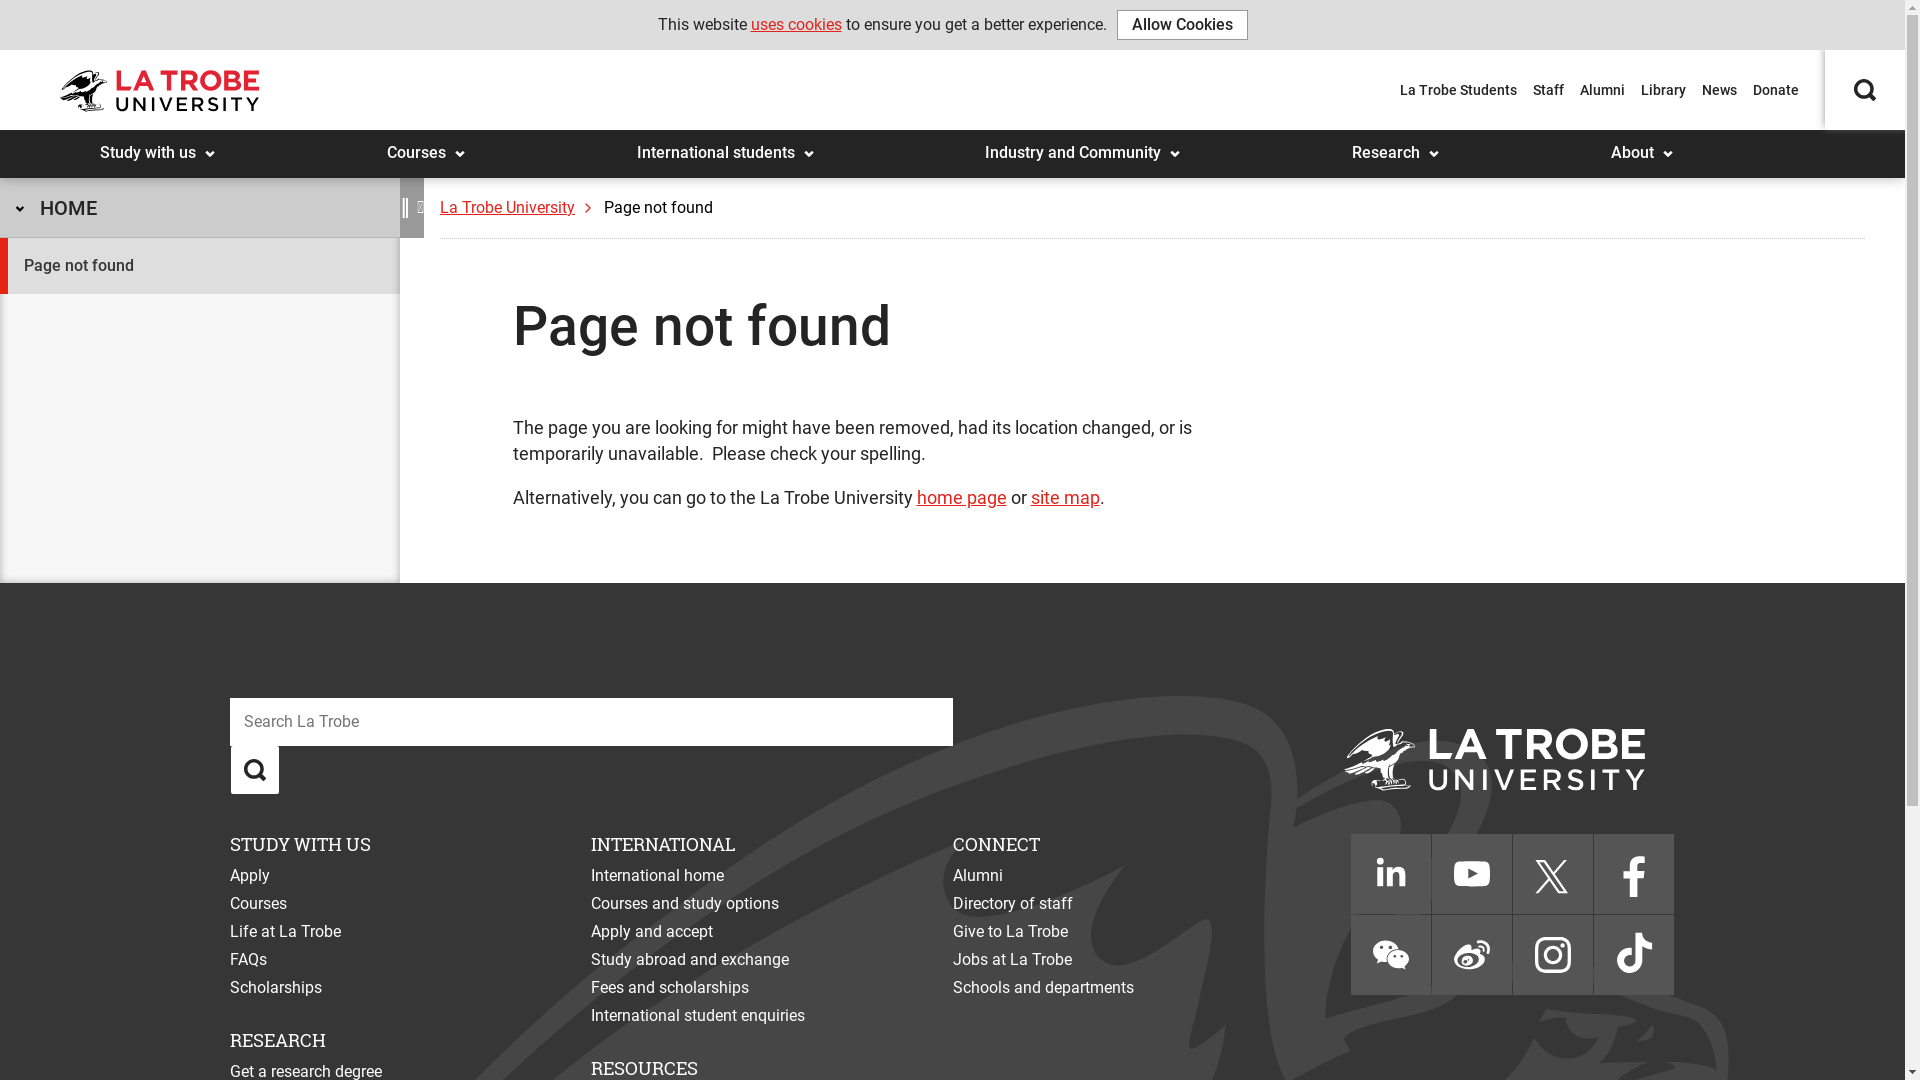  Describe the element at coordinates (971, 136) in the screenshot. I see `Industry and Community` at that location.